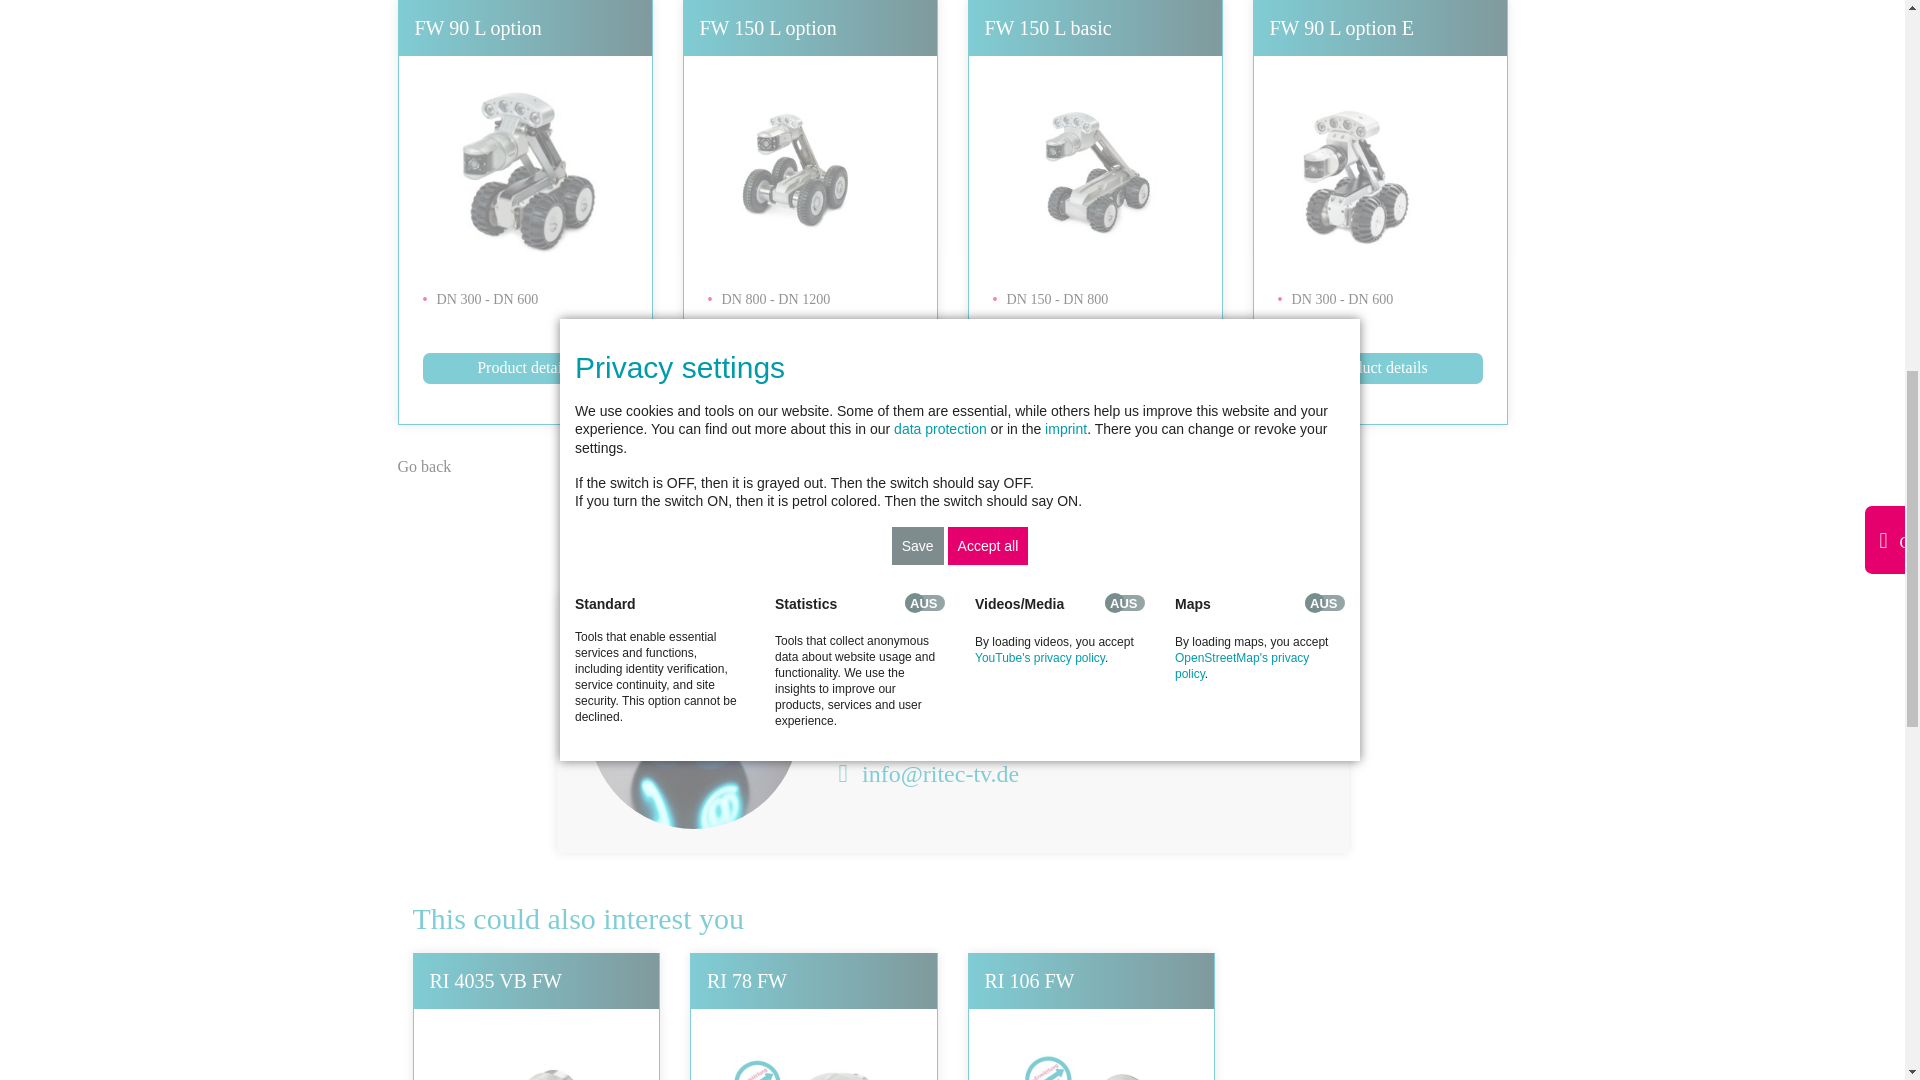  What do you see at coordinates (810, 368) in the screenshot?
I see `Product details` at bounding box center [810, 368].